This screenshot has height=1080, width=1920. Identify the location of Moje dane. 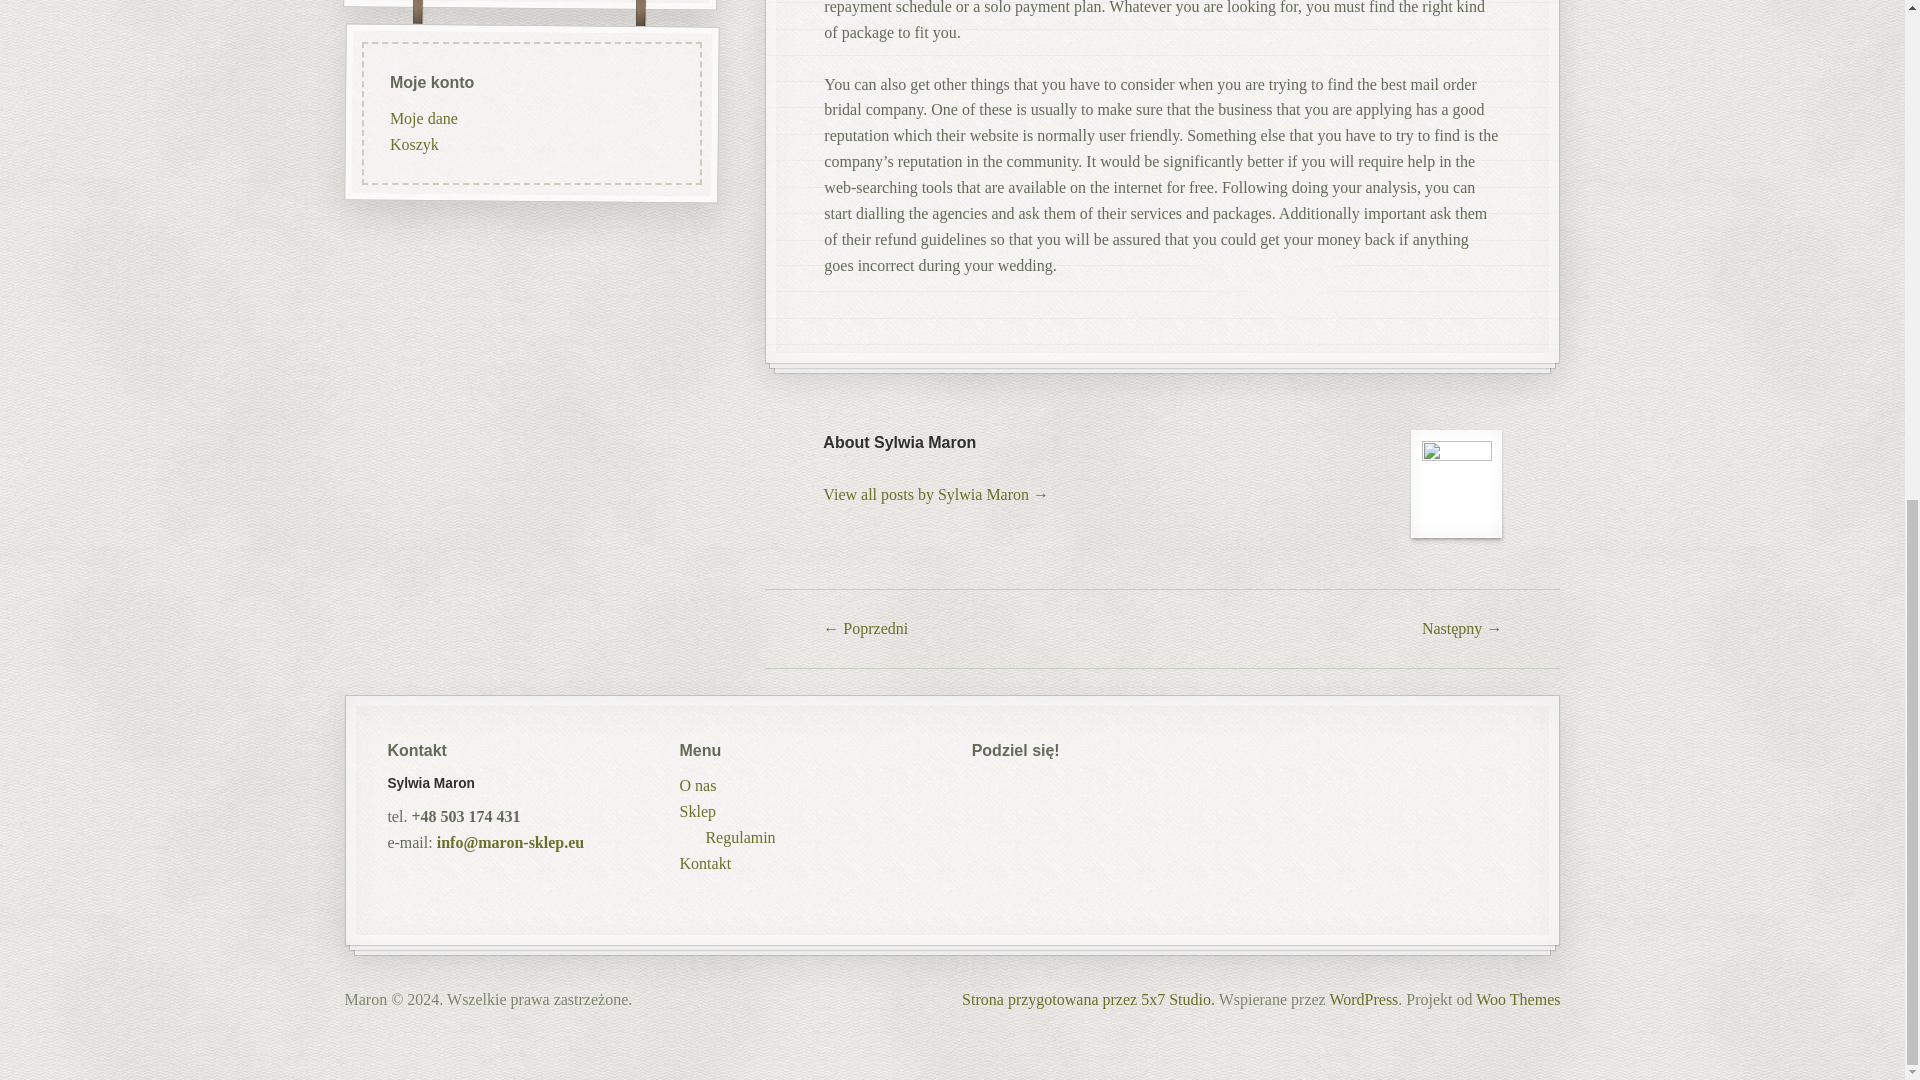
(422, 118).